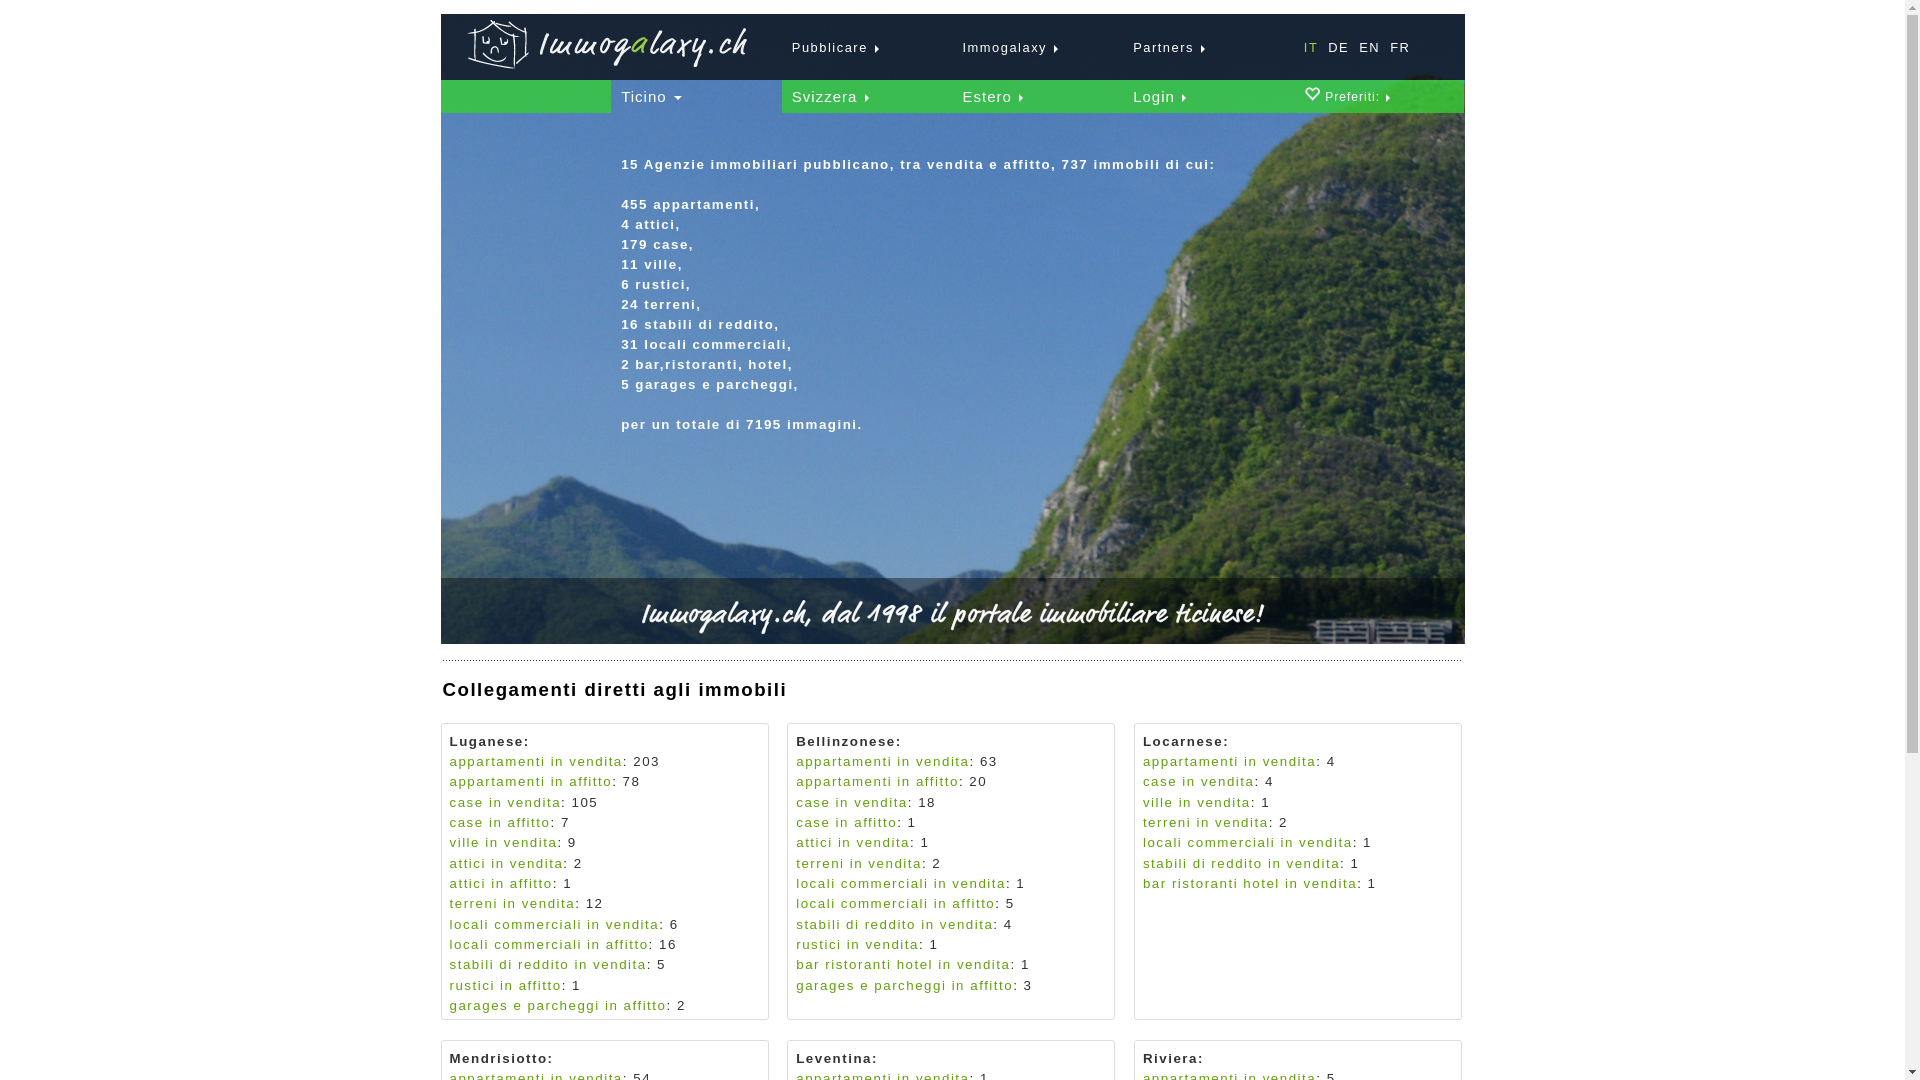  I want to click on terreni in vendita, so click(513, 904).